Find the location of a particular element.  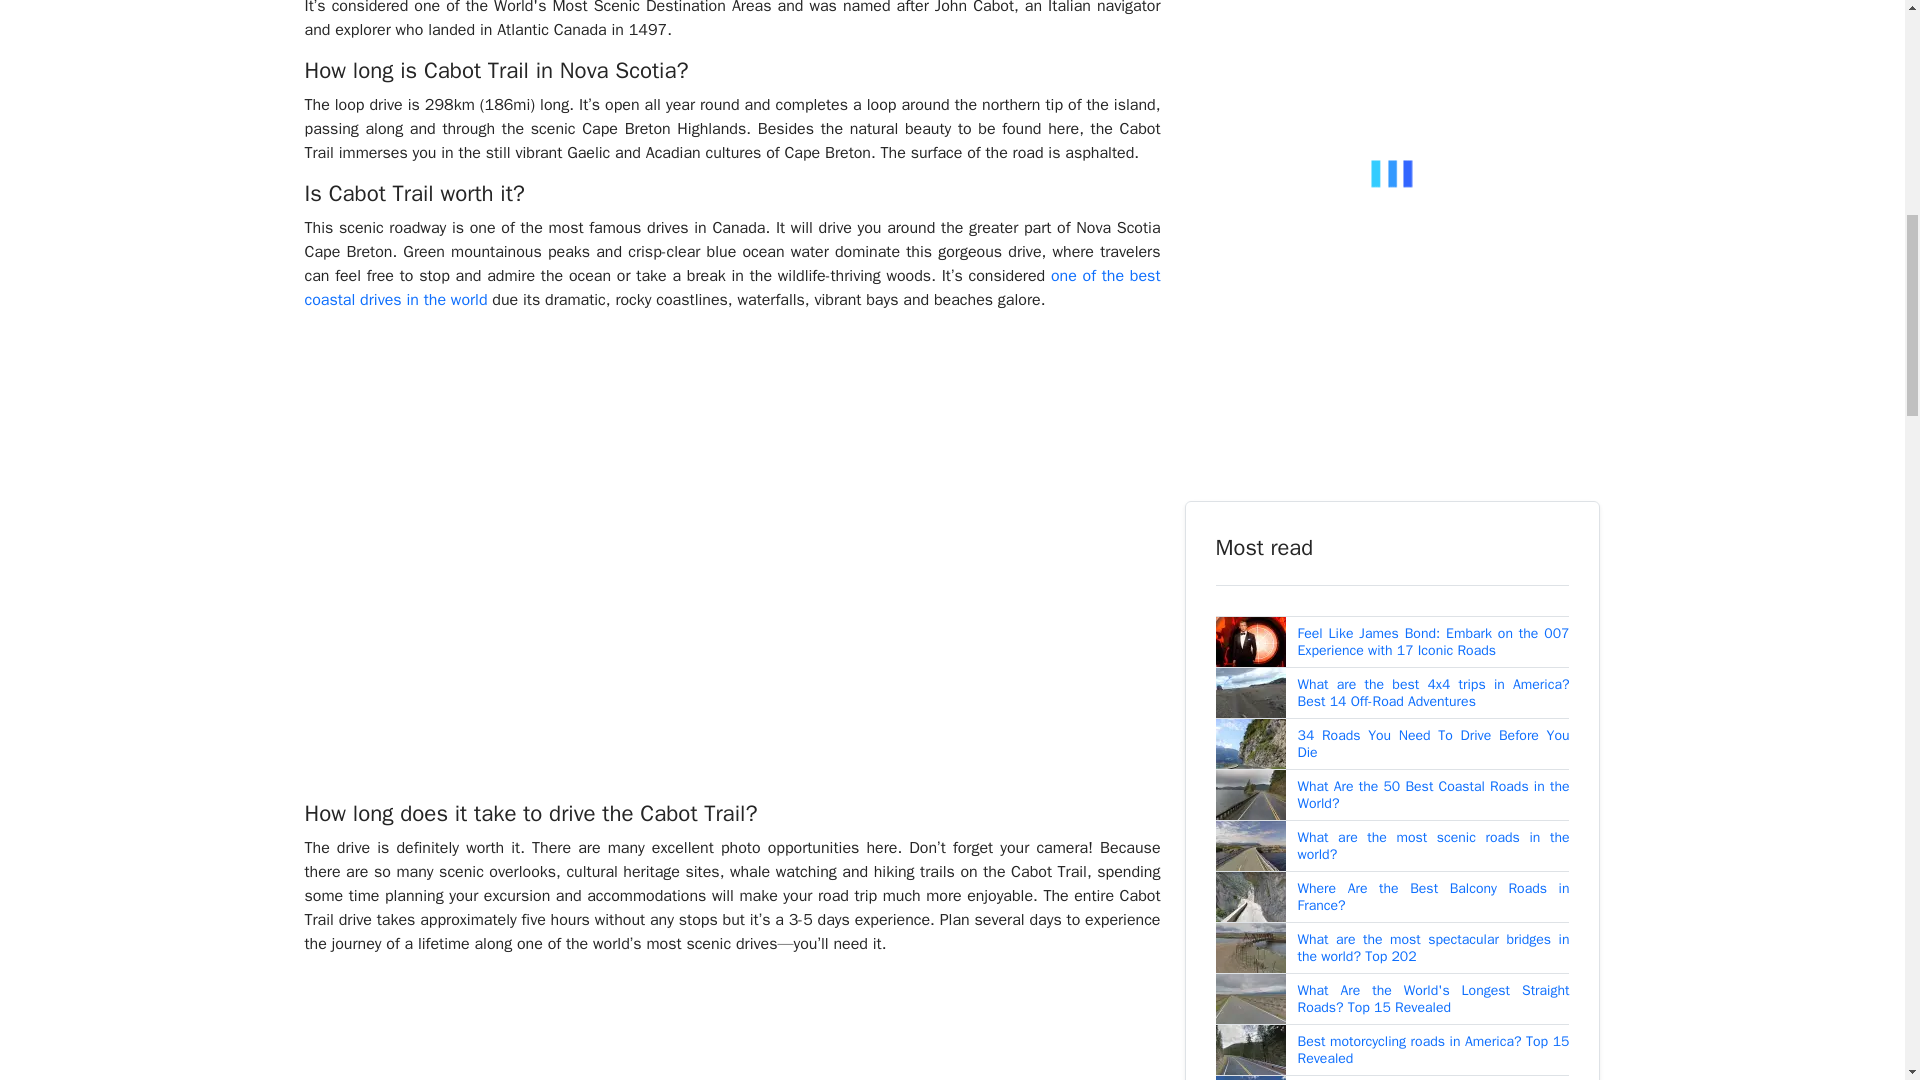

Best motorcycling roads in America? Top 15 Revealed is located at coordinates (1434, 1050).